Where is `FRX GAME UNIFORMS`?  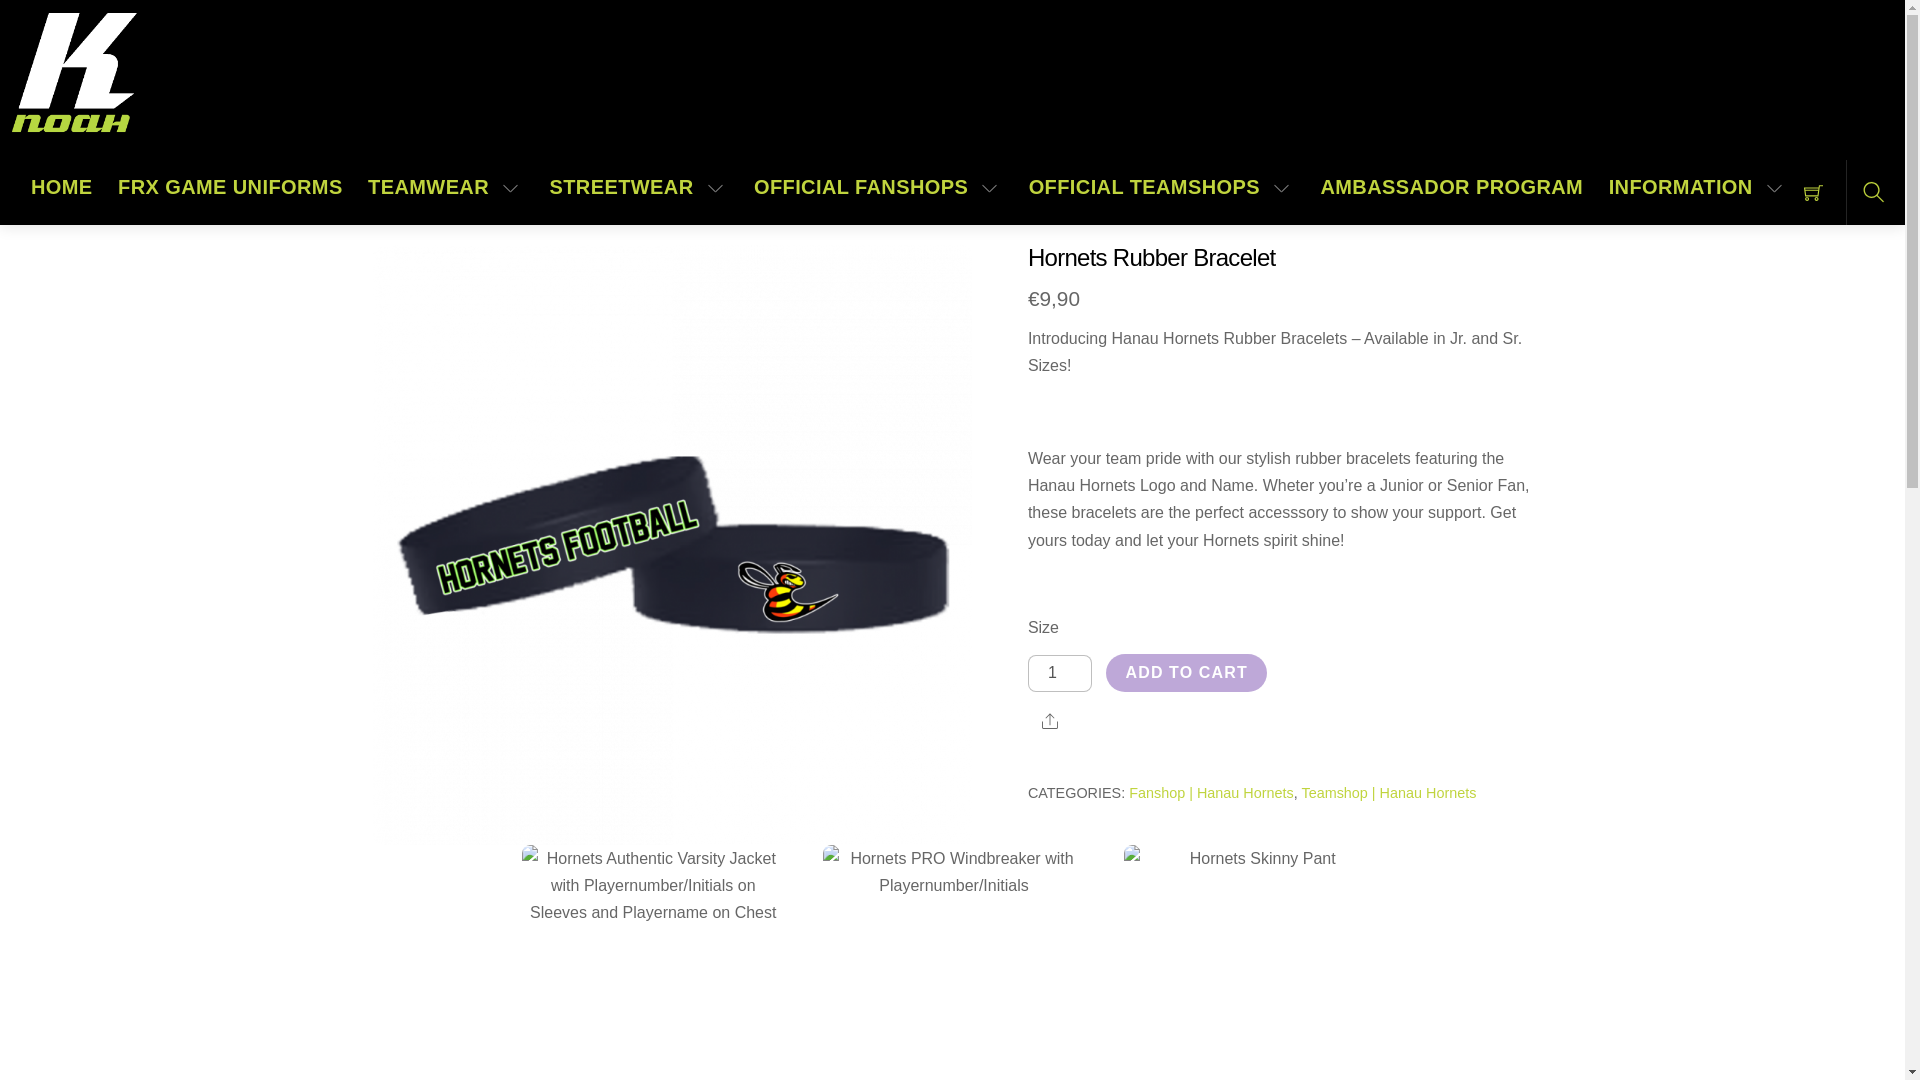
FRX GAME UNIFORMS is located at coordinates (230, 187).